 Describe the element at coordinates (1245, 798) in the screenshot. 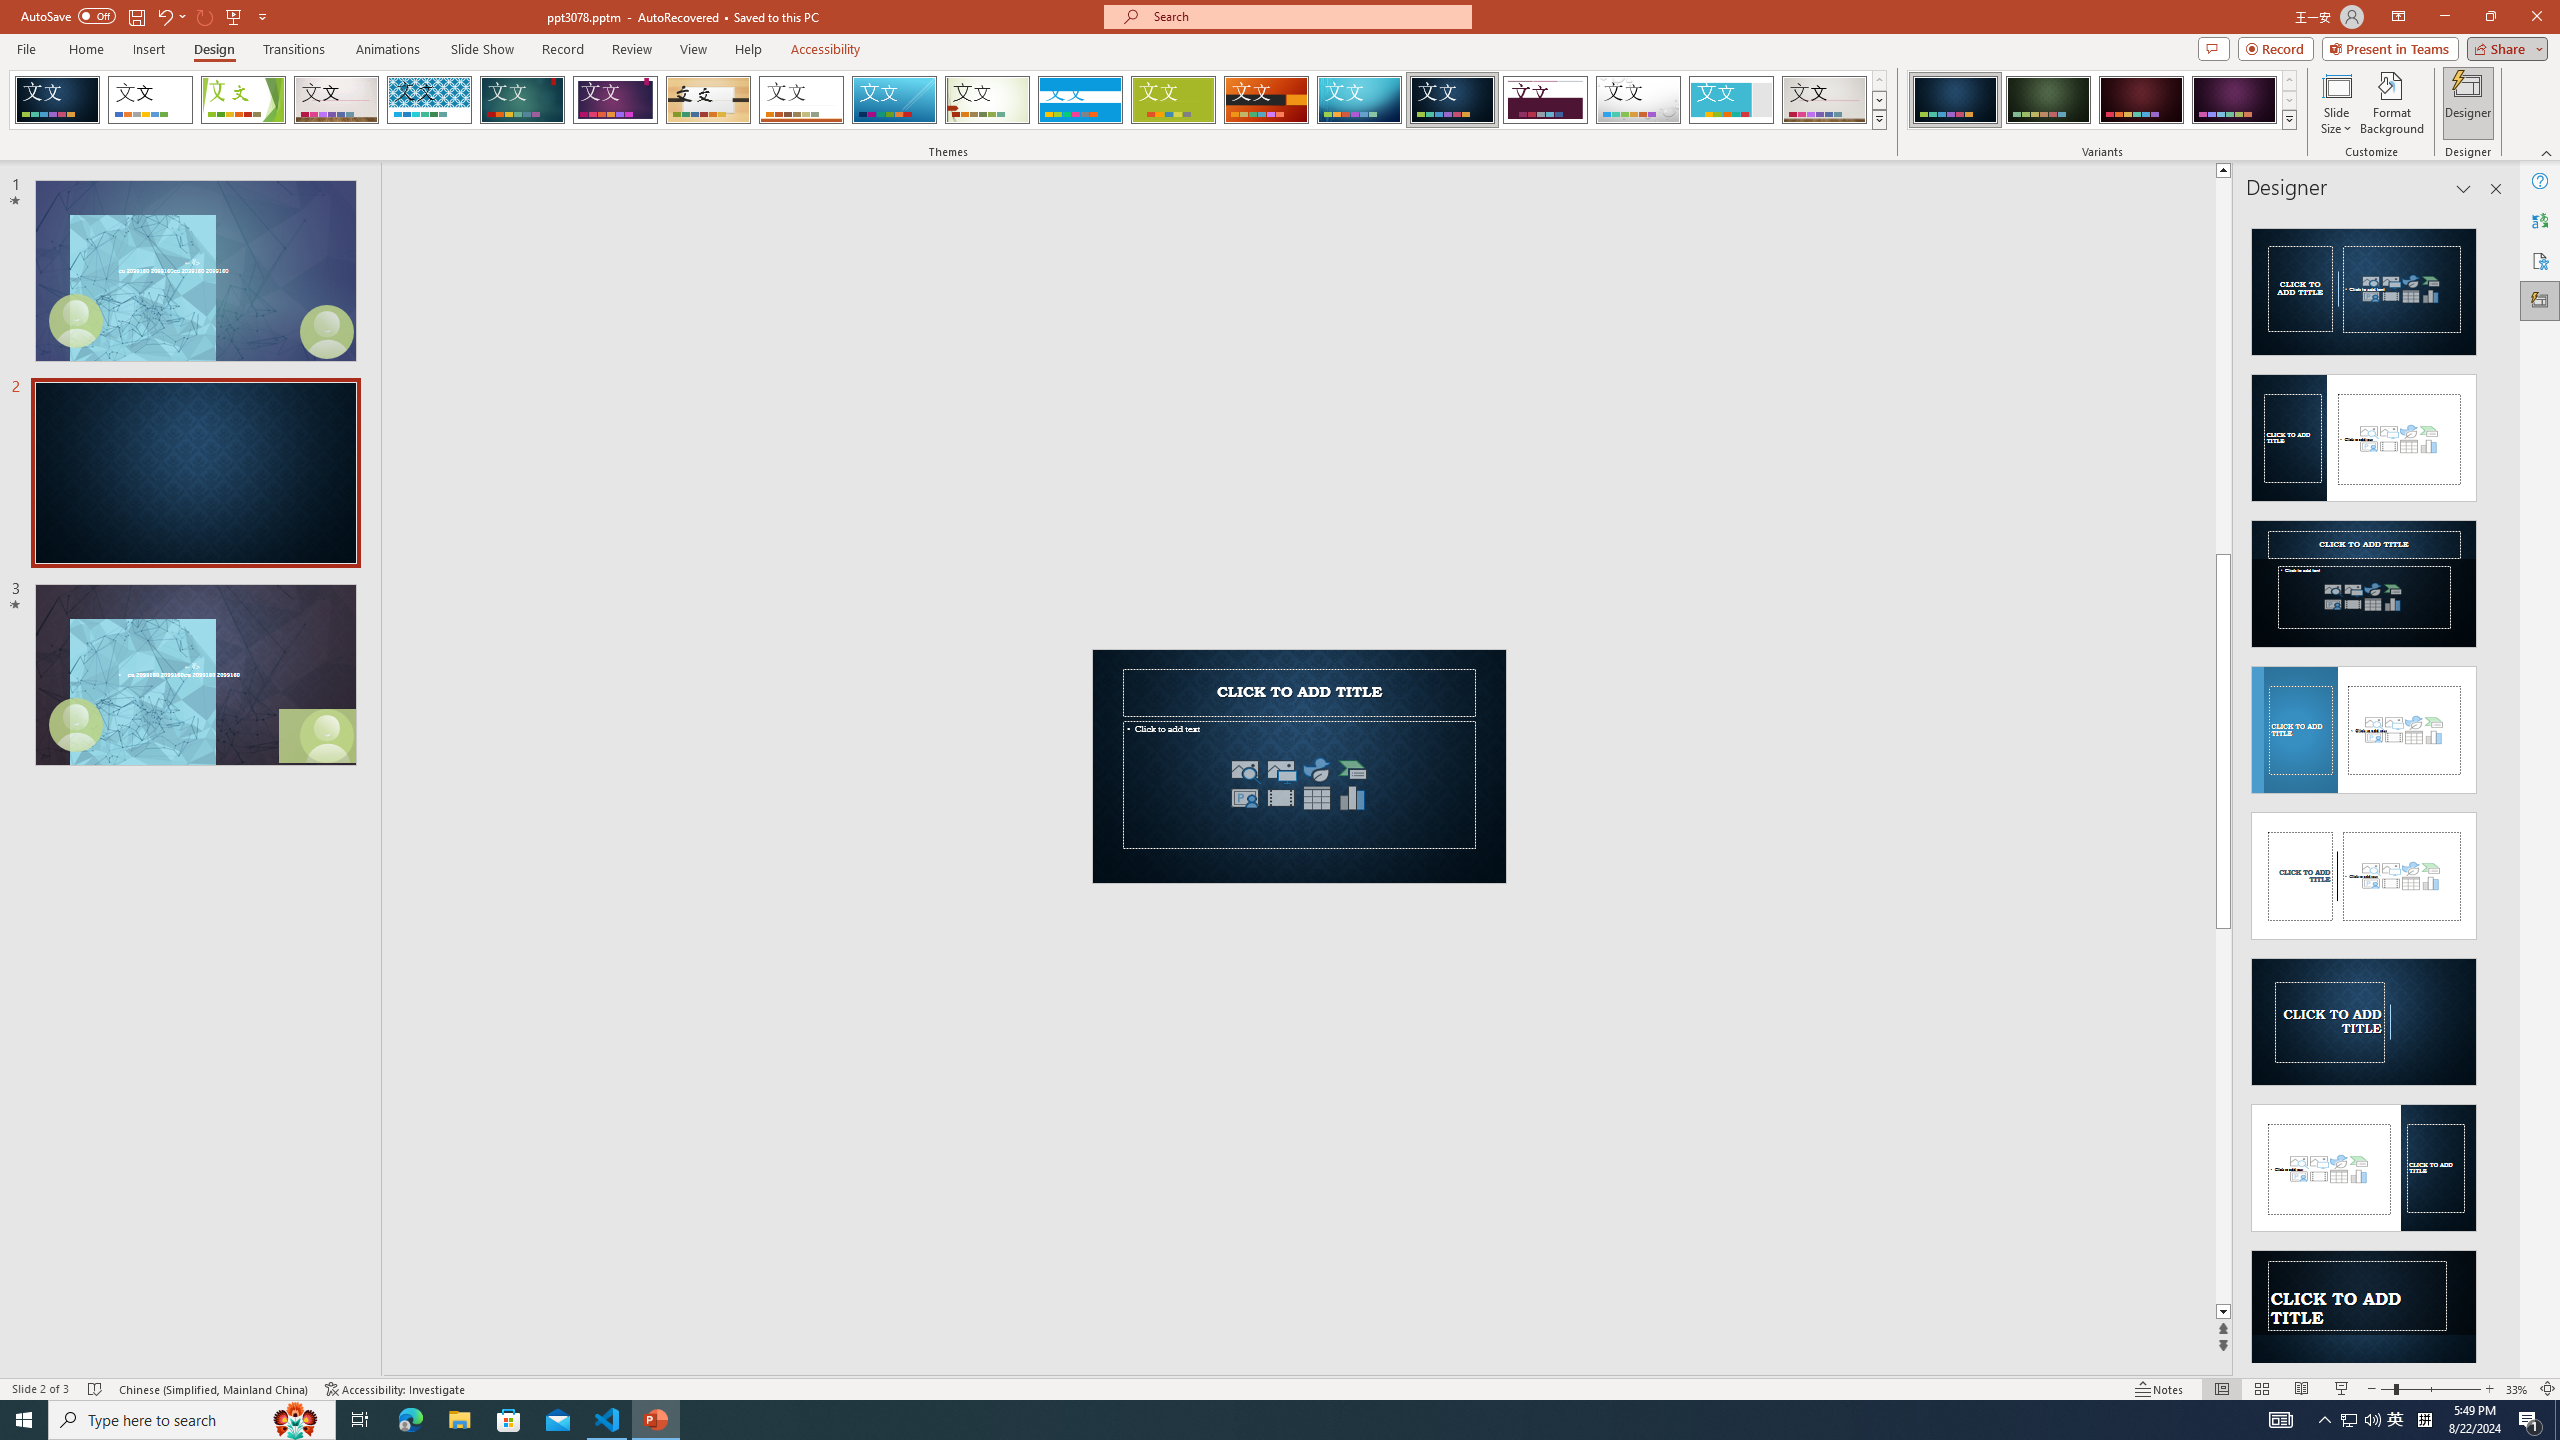

I see `Insert Cameo` at that location.